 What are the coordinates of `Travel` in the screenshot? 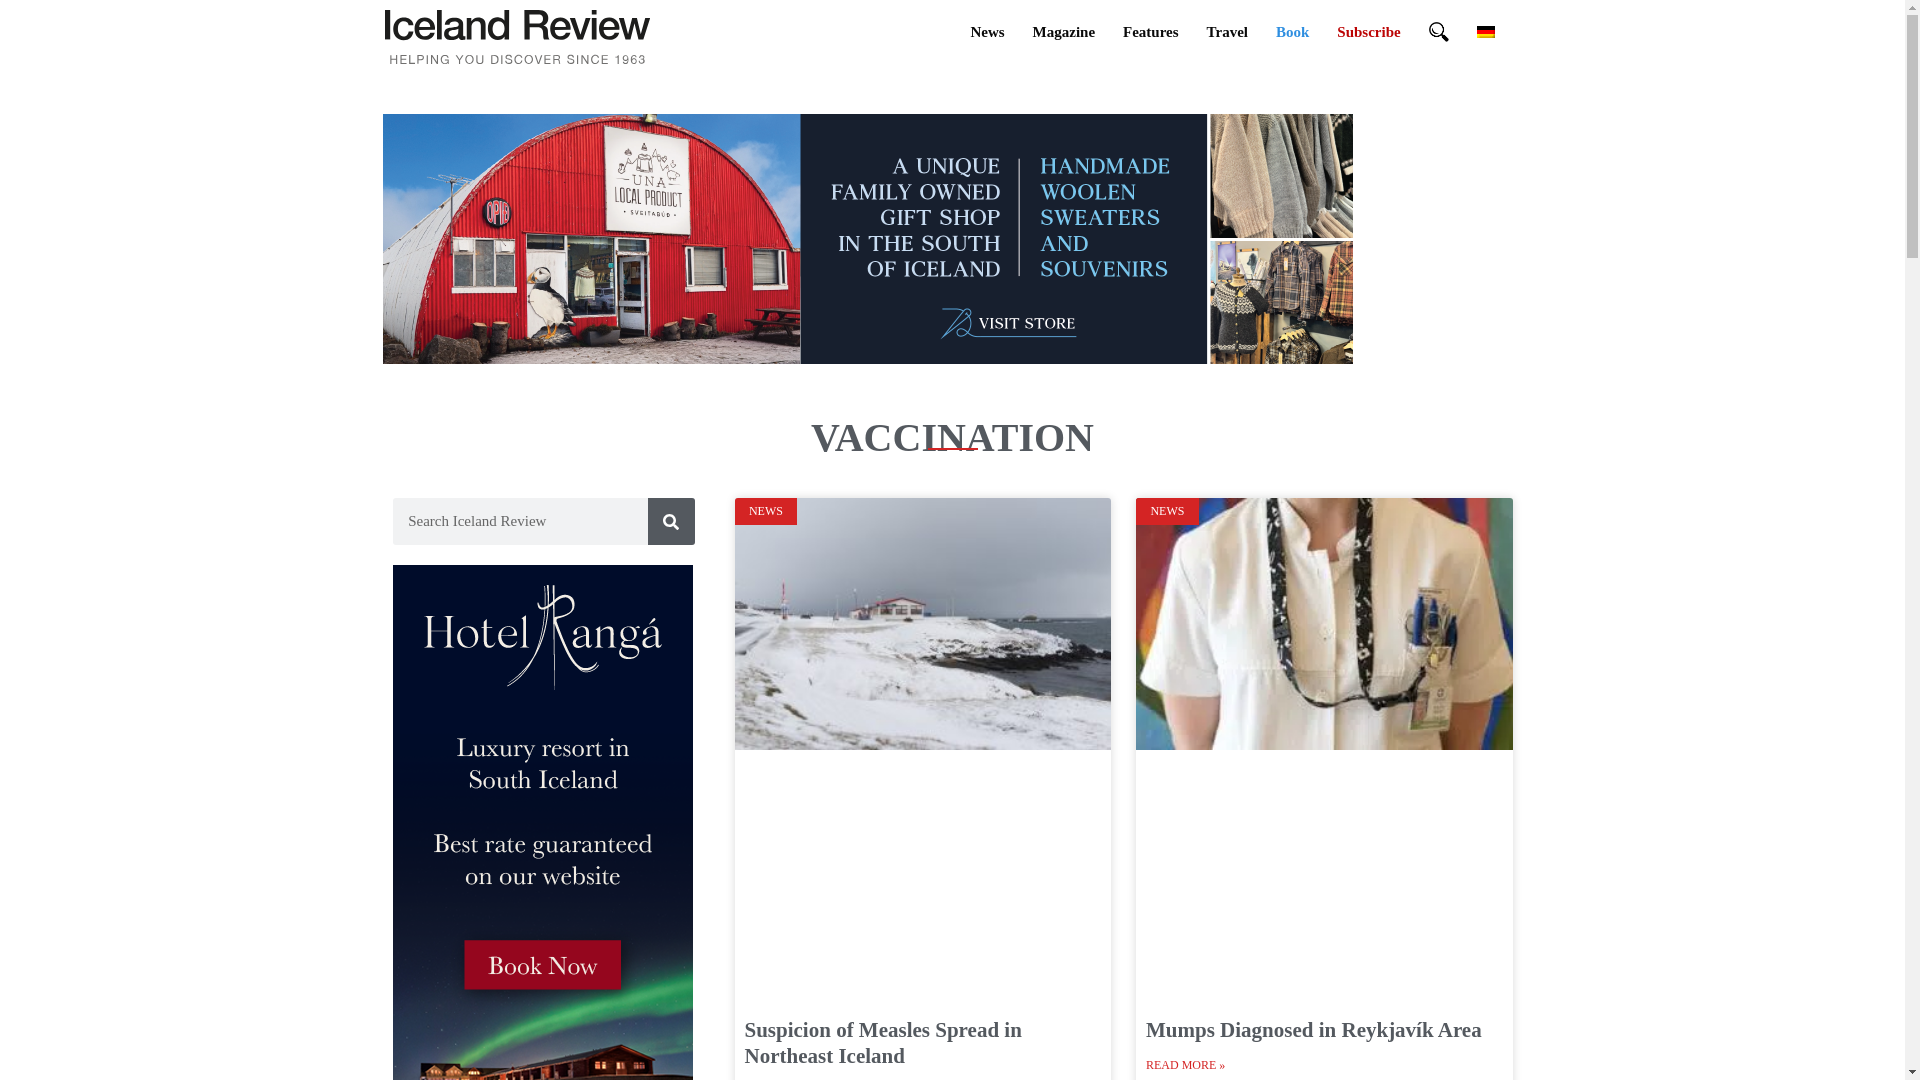 It's located at (1226, 32).